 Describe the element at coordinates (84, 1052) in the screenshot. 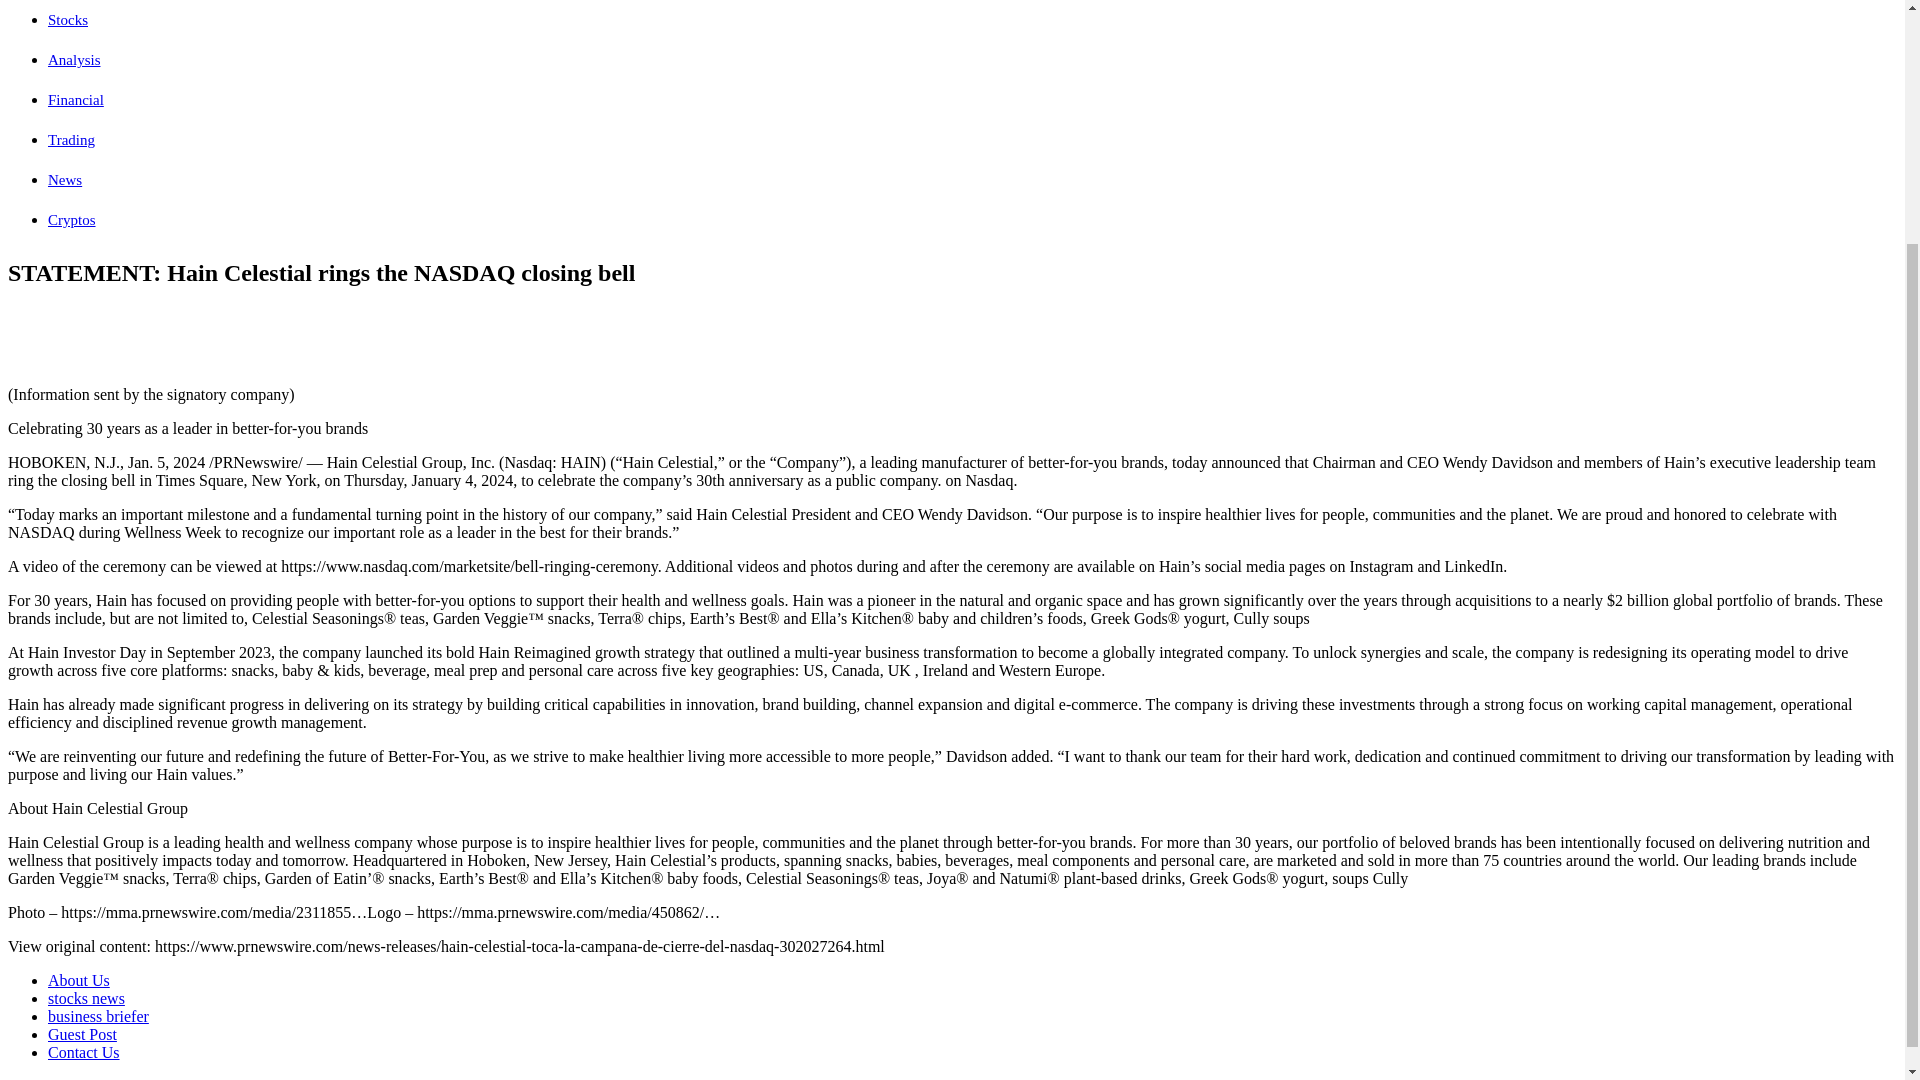

I see `Contact Us` at that location.